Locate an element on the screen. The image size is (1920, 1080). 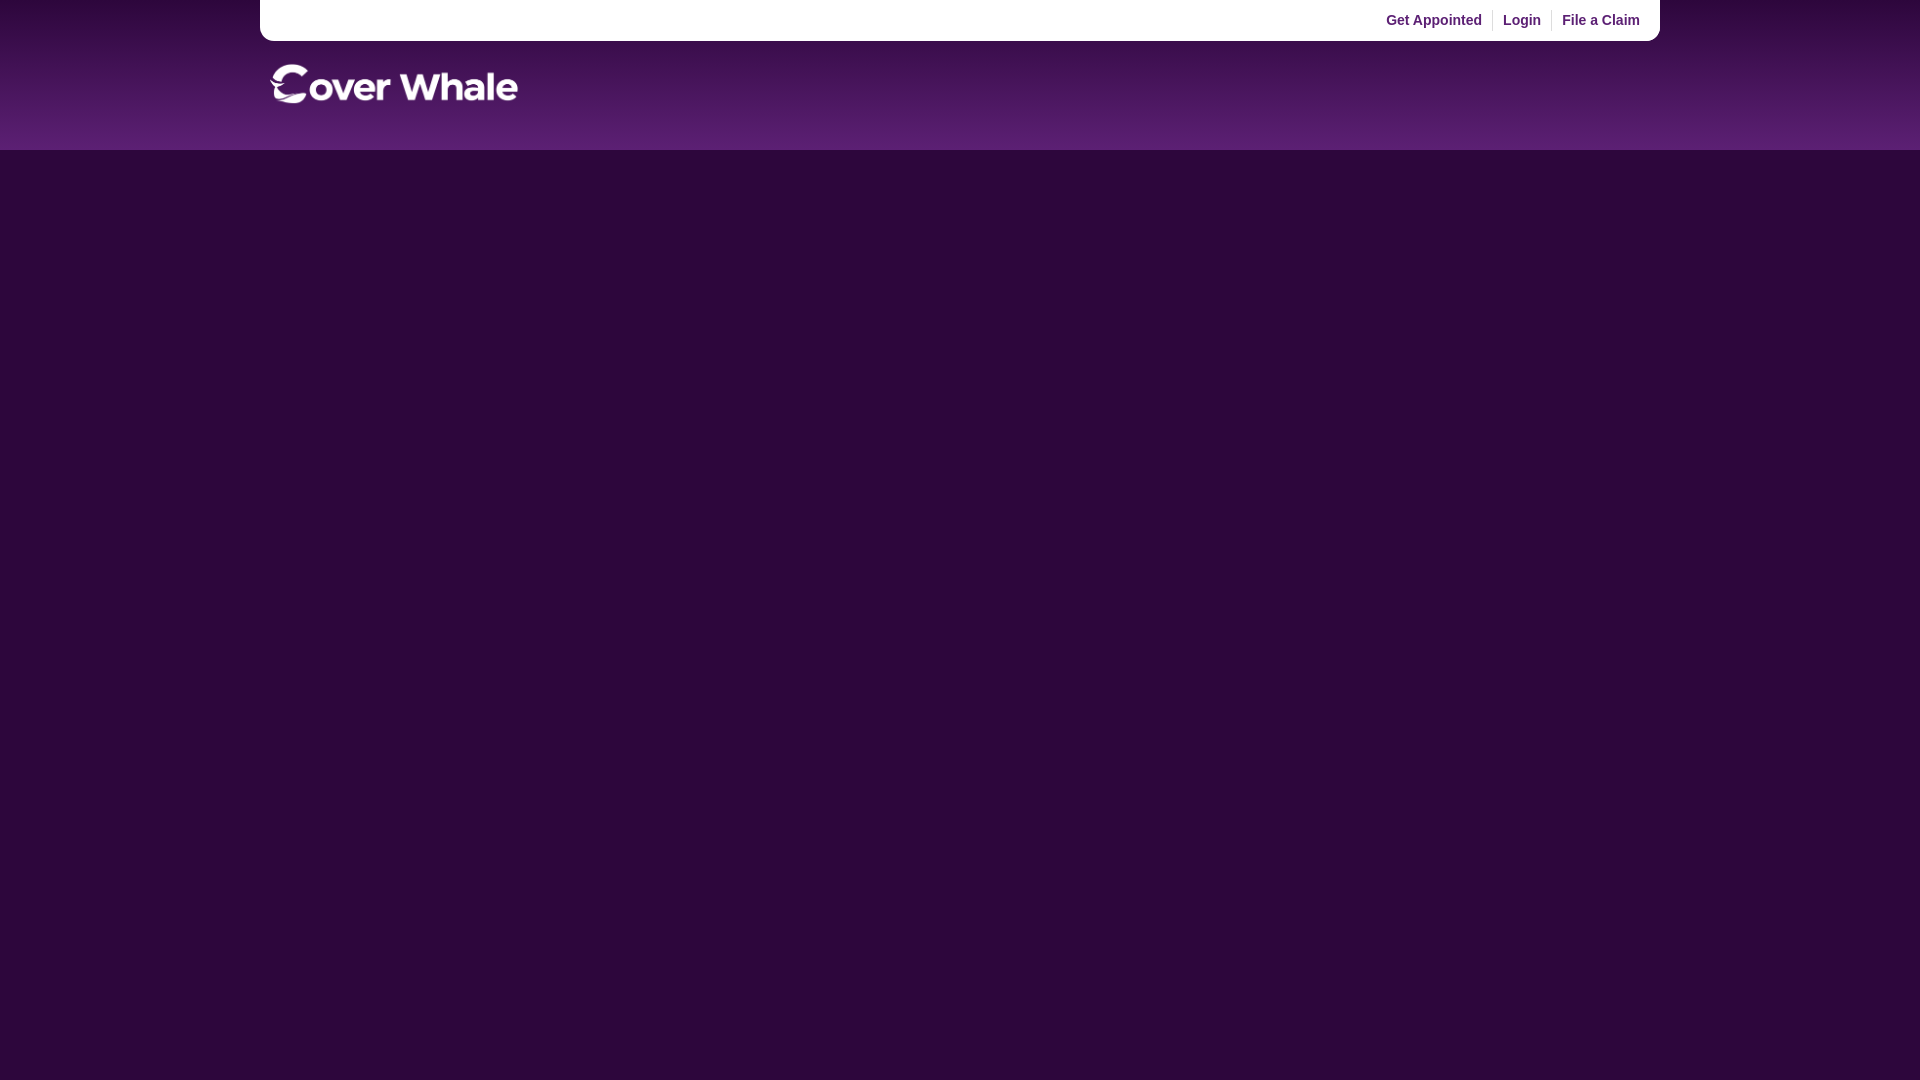
File a Claim is located at coordinates (1600, 20).